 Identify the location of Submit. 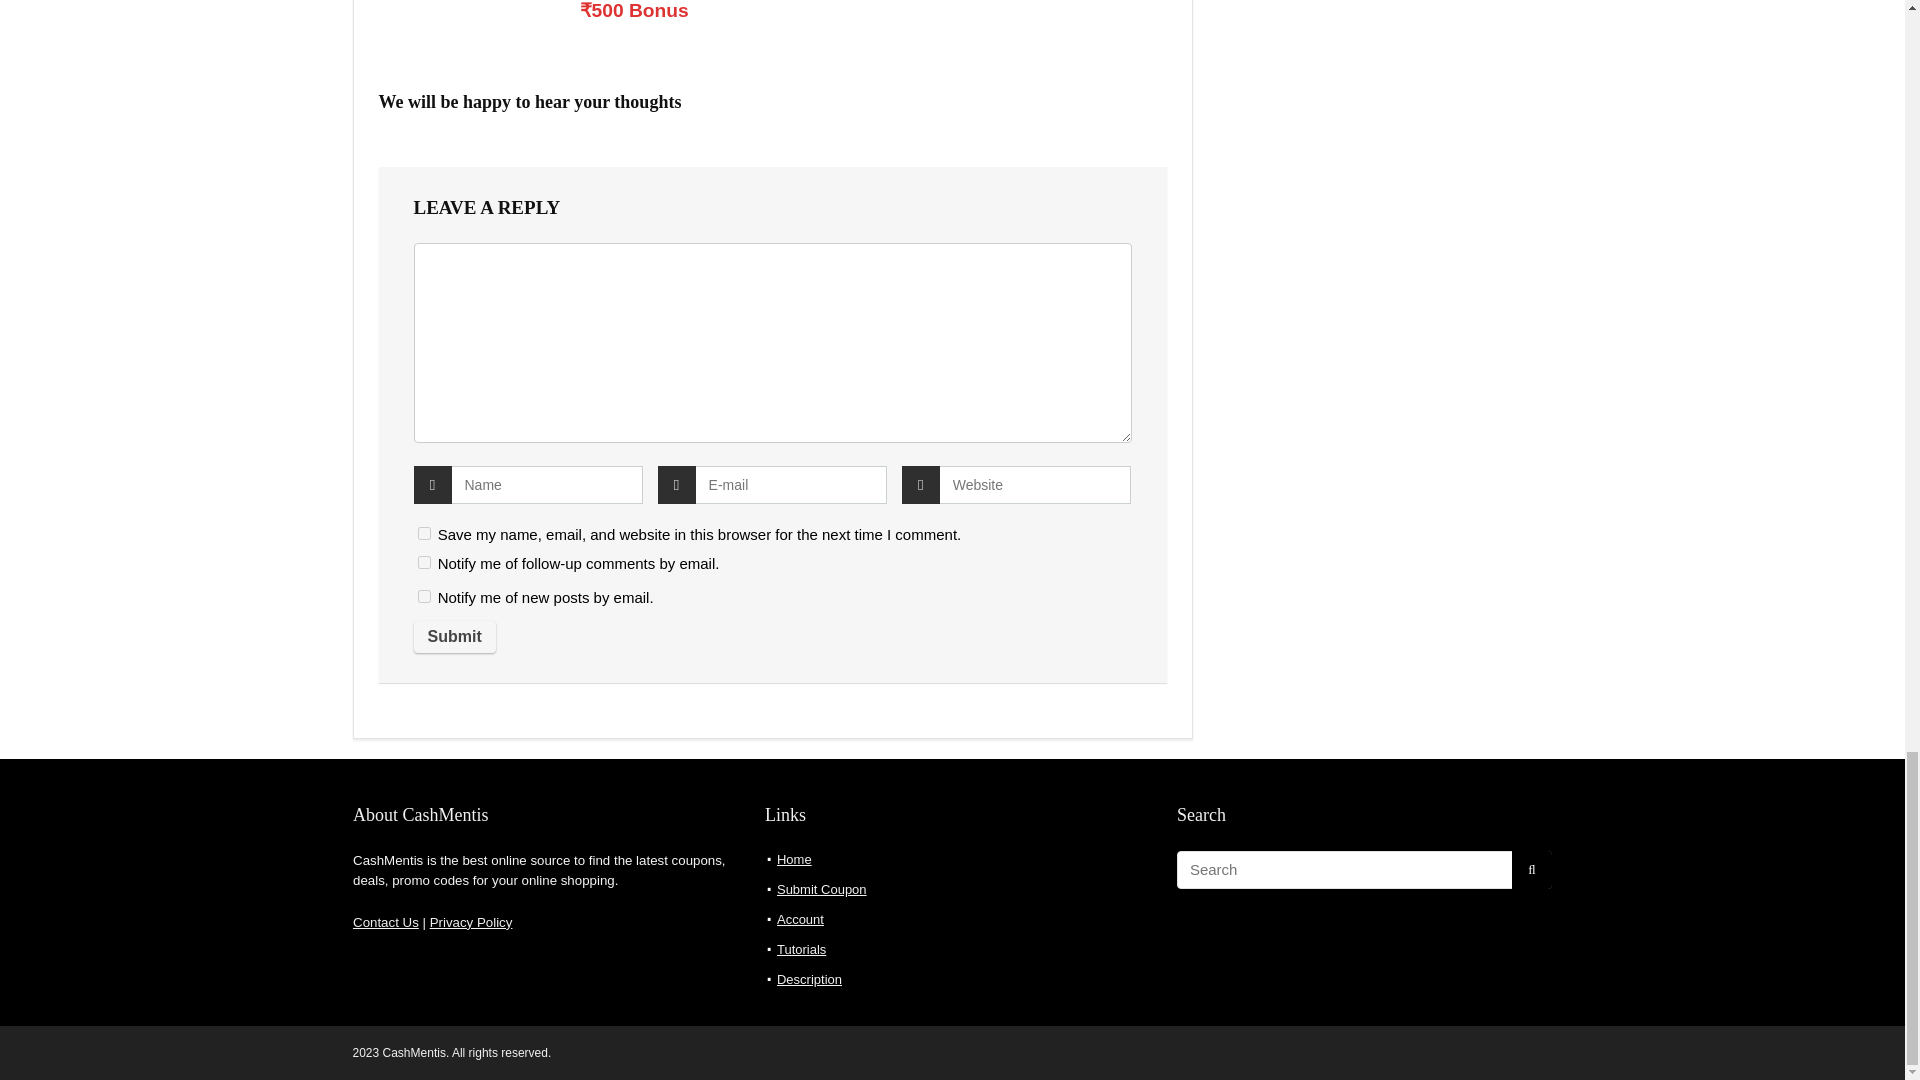
(454, 637).